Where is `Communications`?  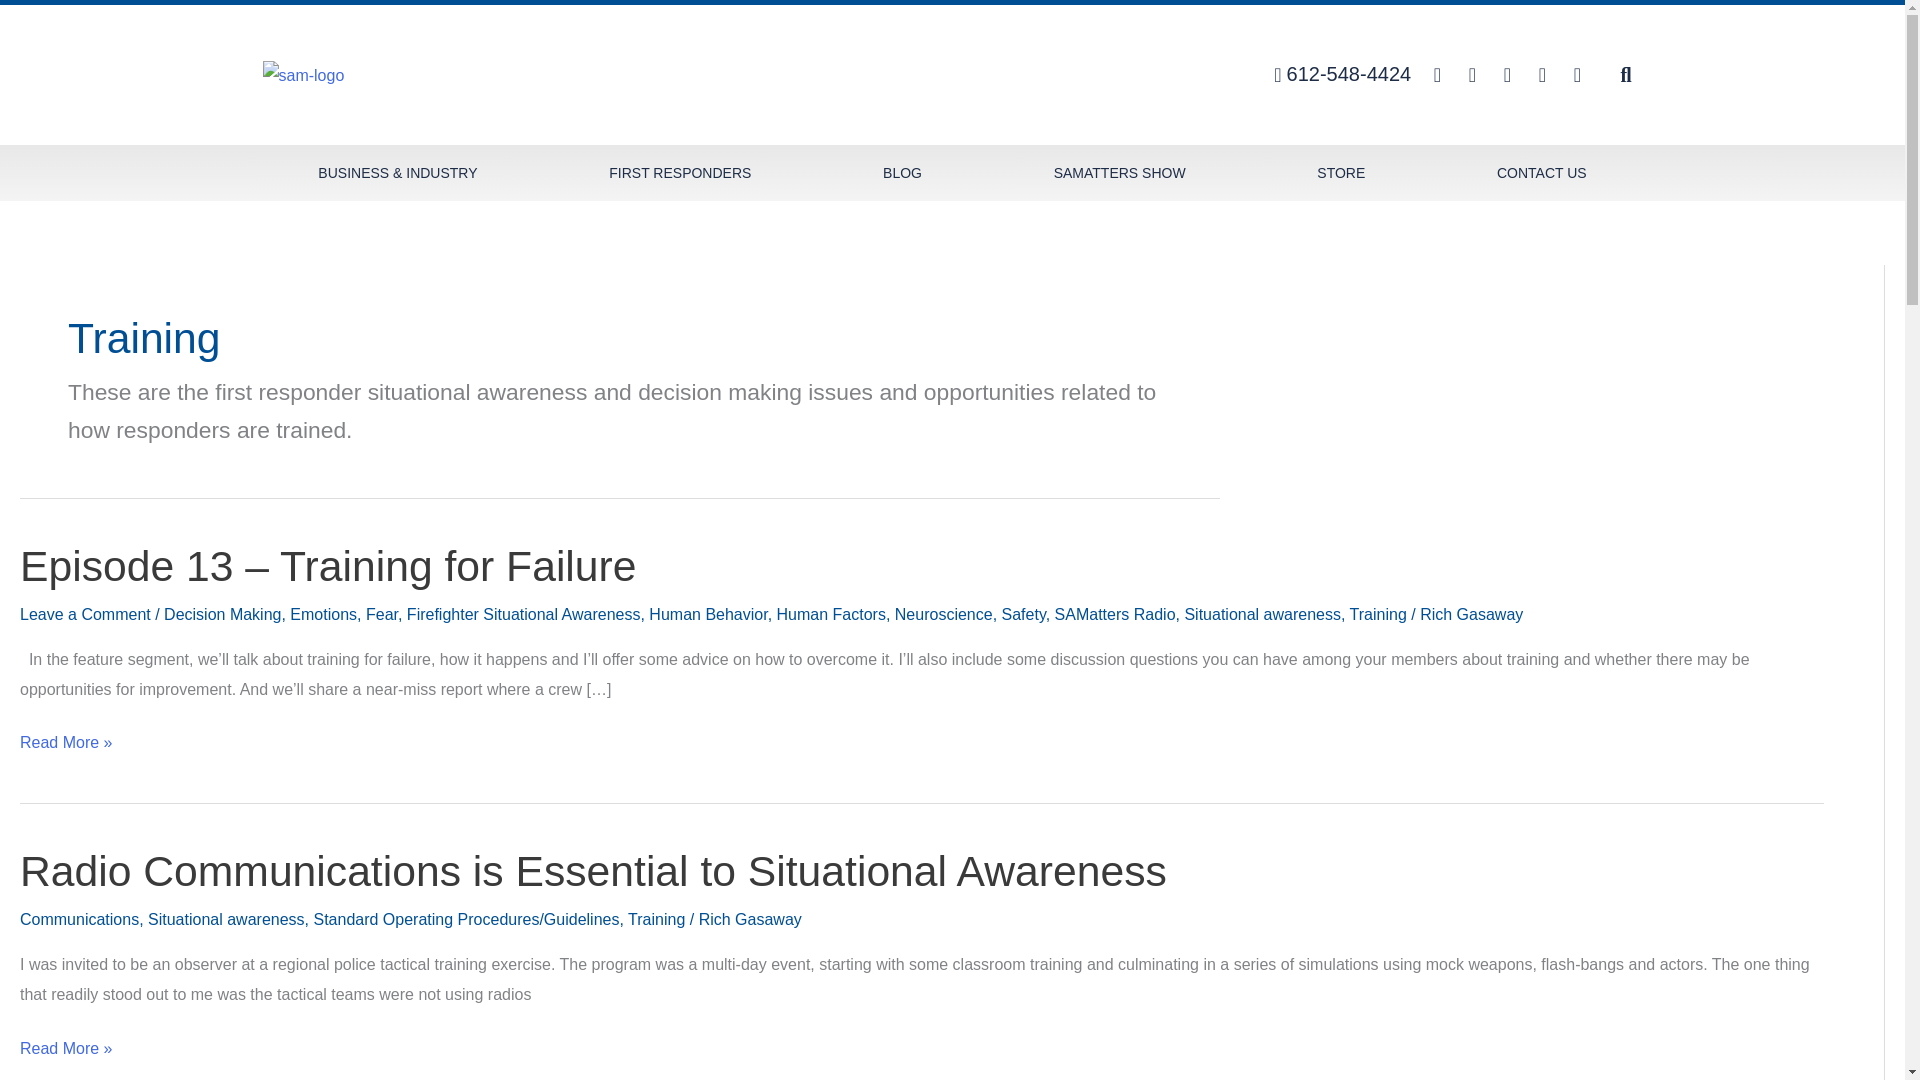
Communications is located at coordinates (78, 919).